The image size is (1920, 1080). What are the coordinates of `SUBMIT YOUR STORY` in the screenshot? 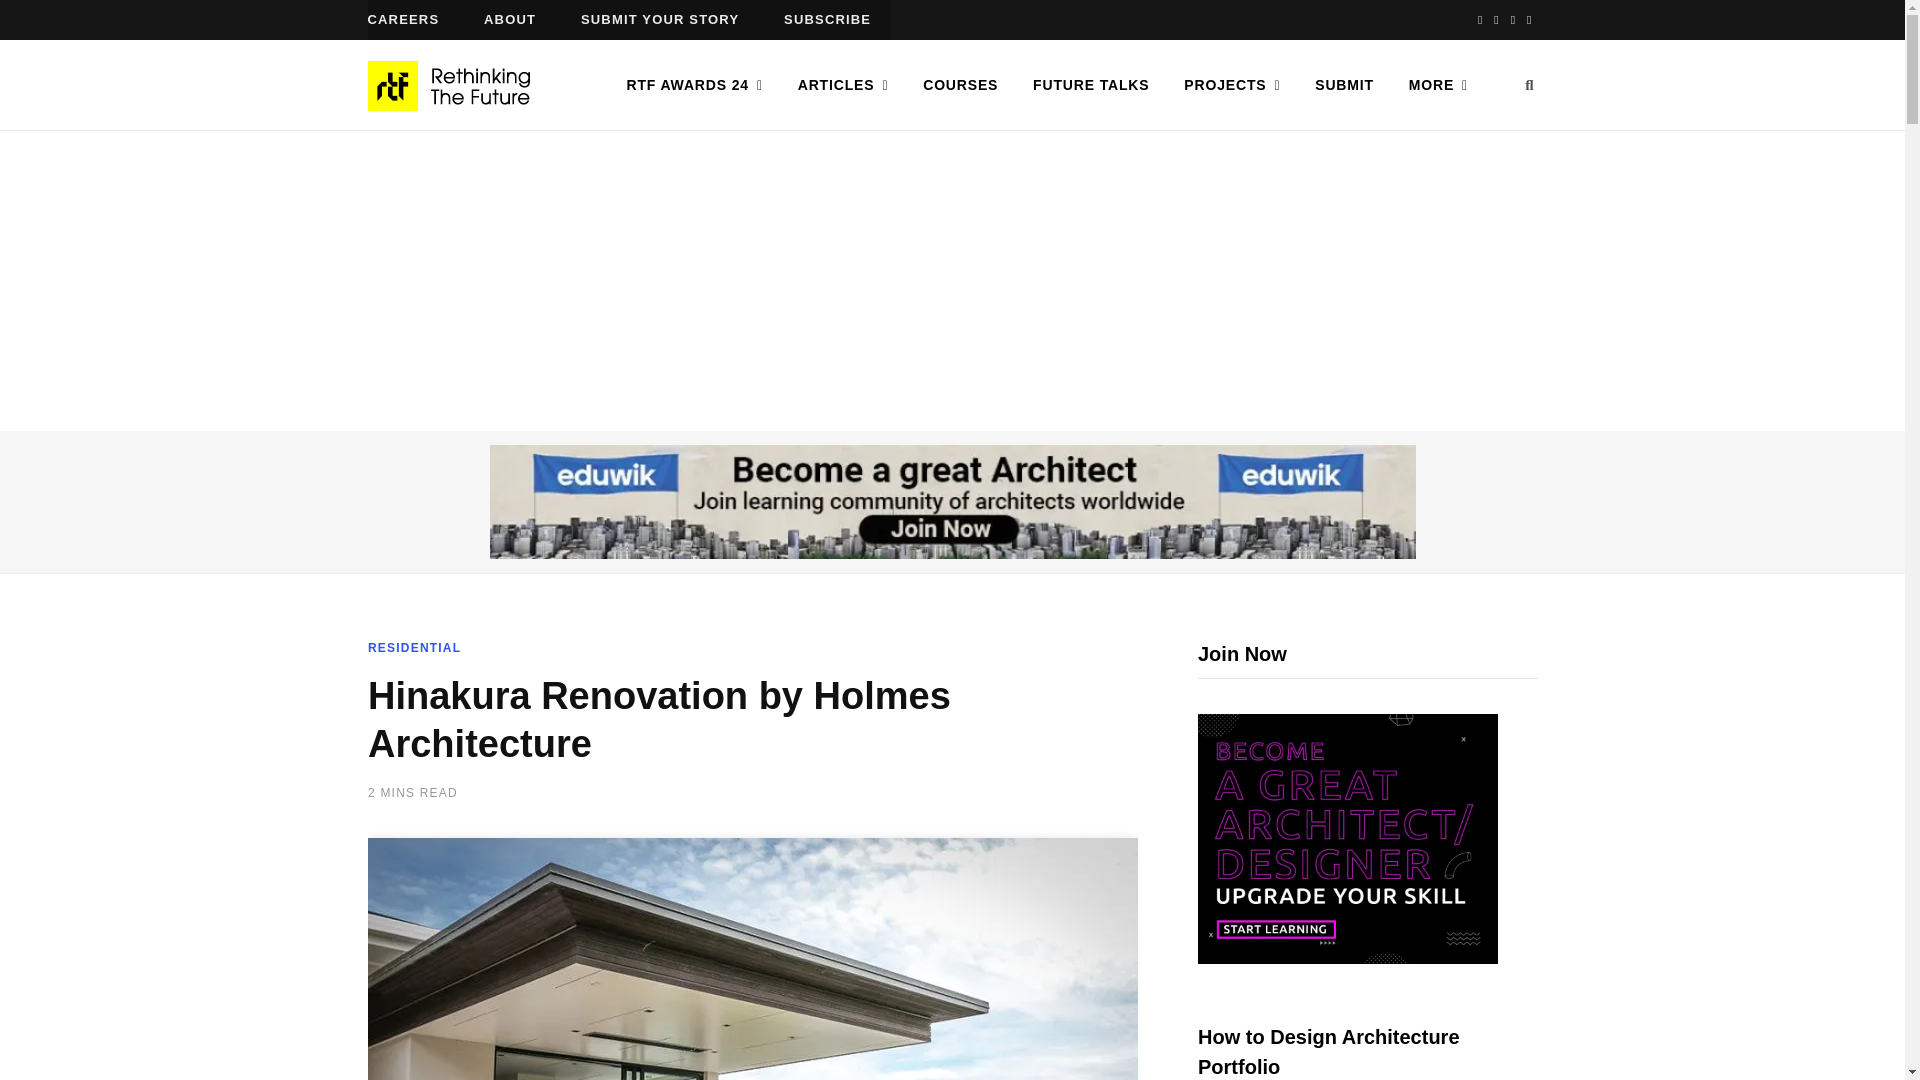 It's located at (659, 20).